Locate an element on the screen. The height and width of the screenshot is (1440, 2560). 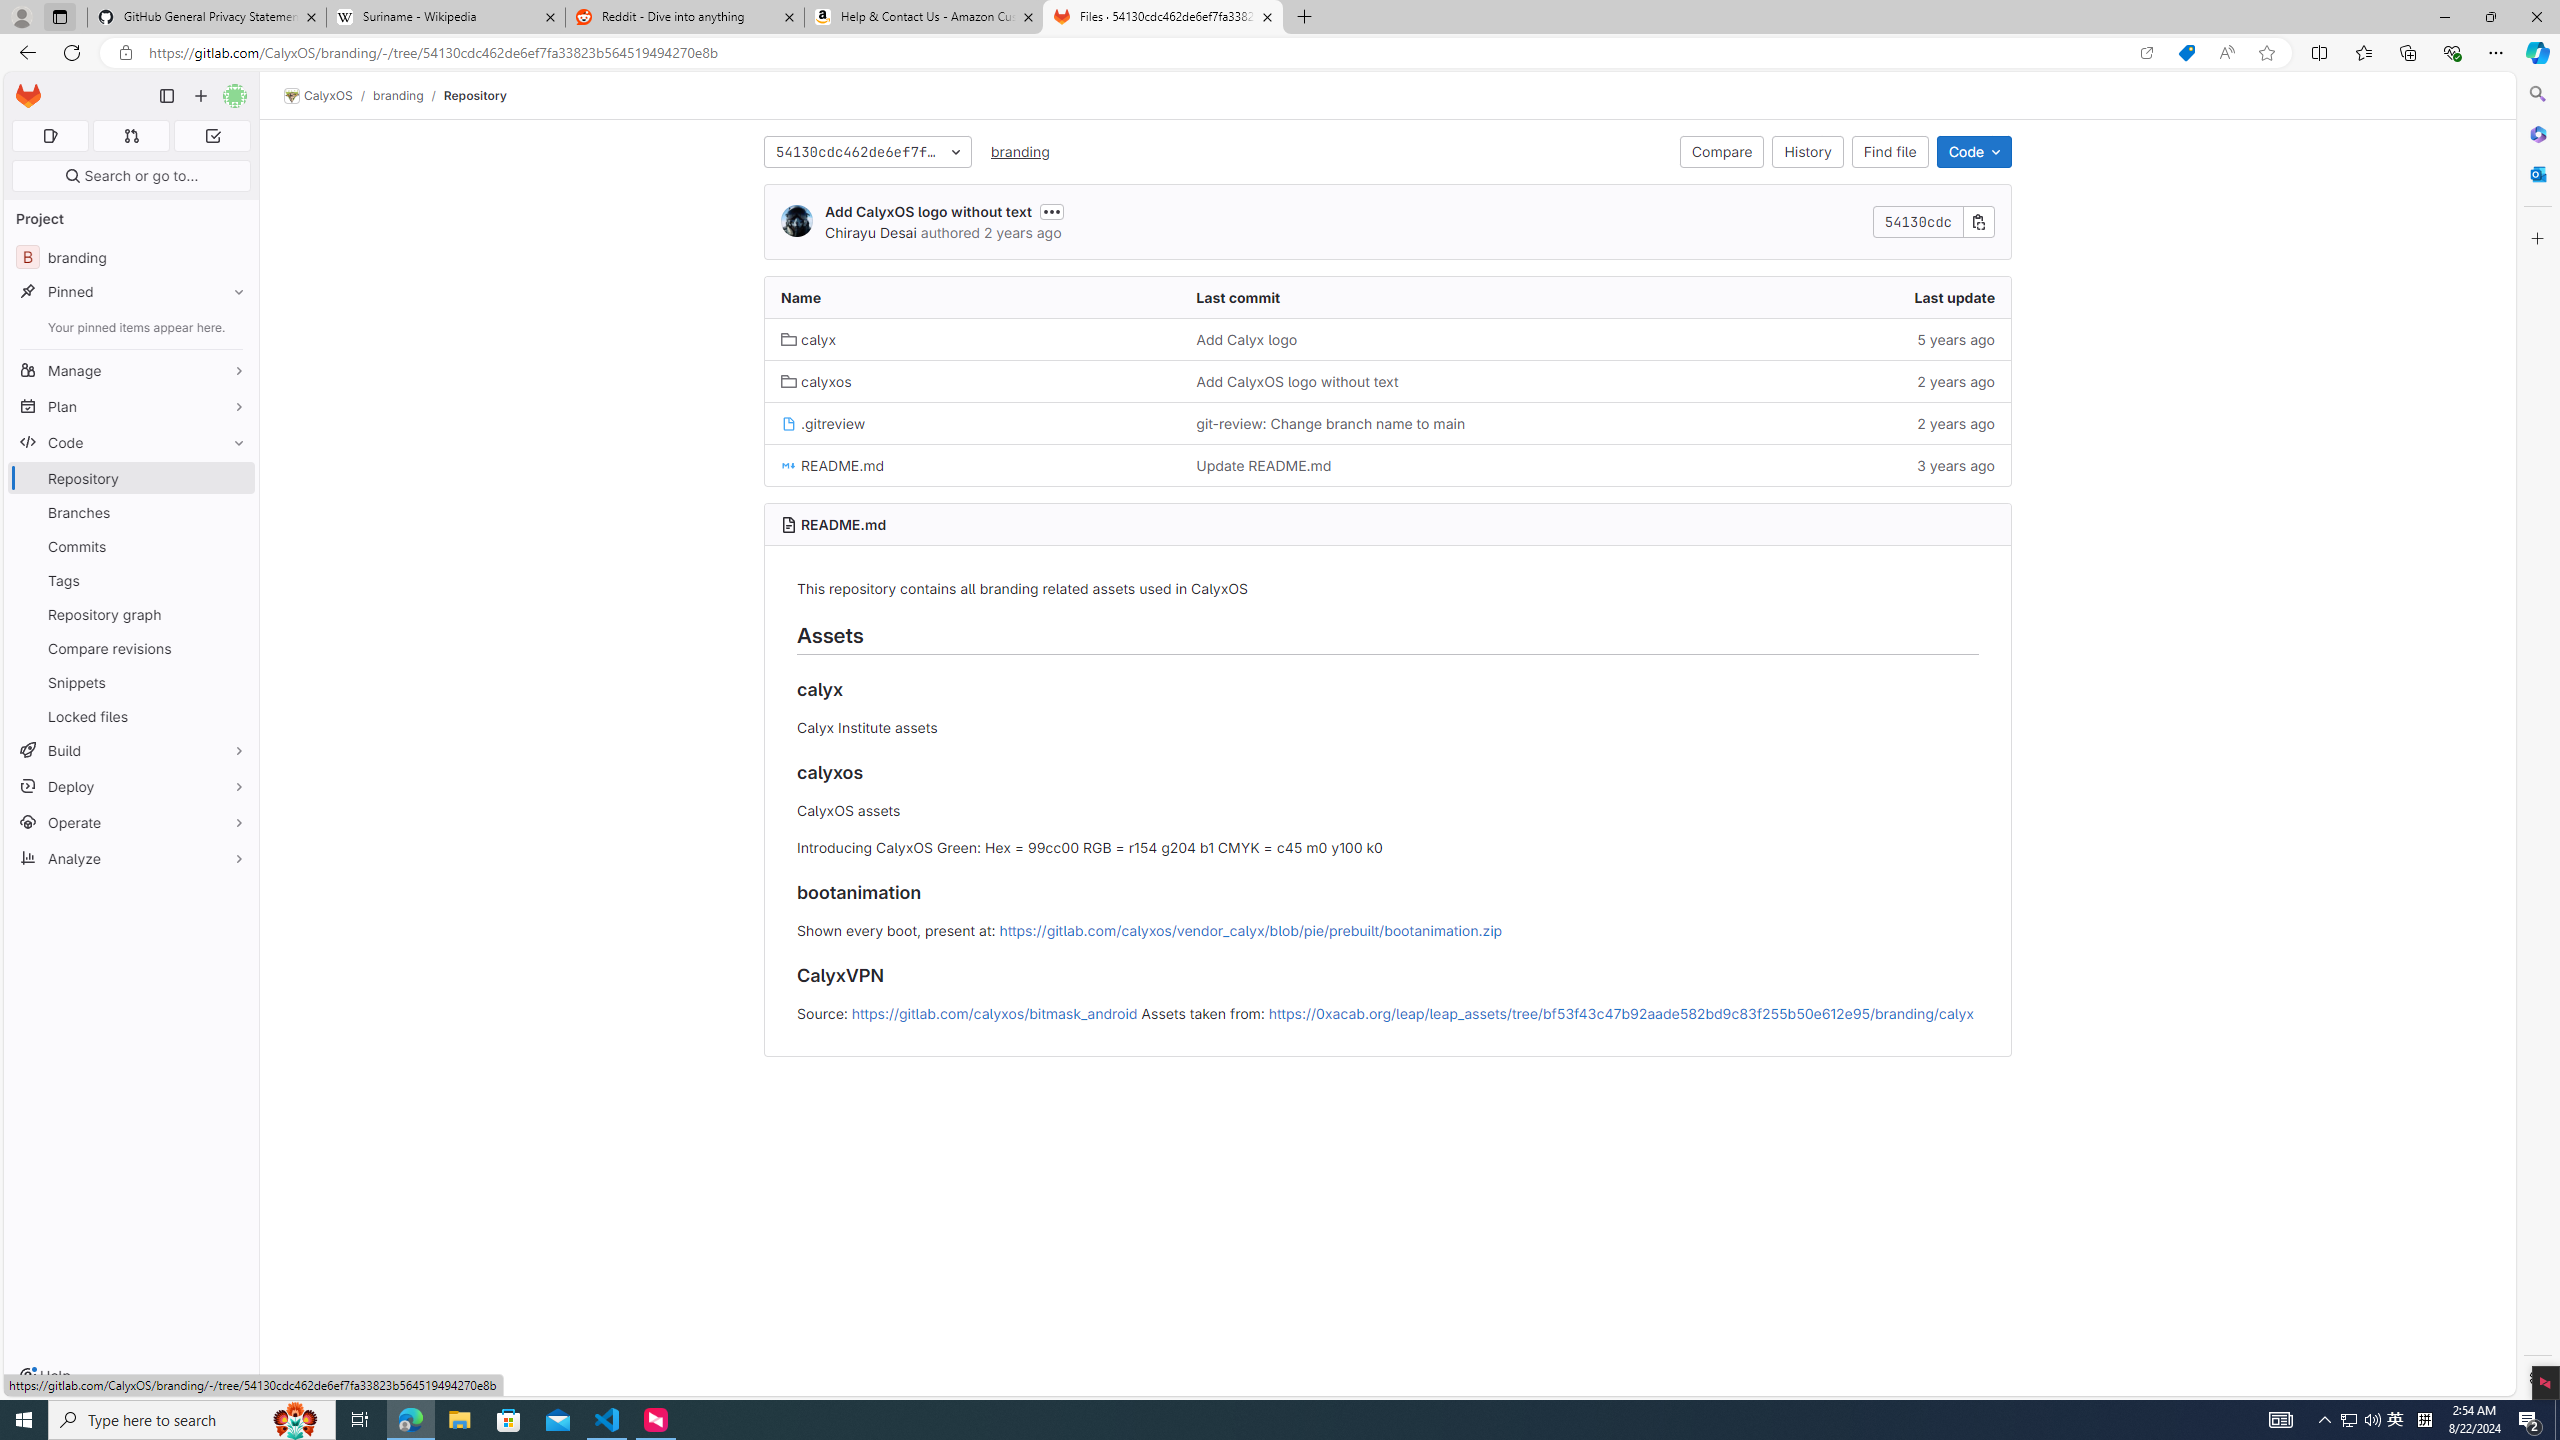
Homepage is located at coordinates (29, 96).